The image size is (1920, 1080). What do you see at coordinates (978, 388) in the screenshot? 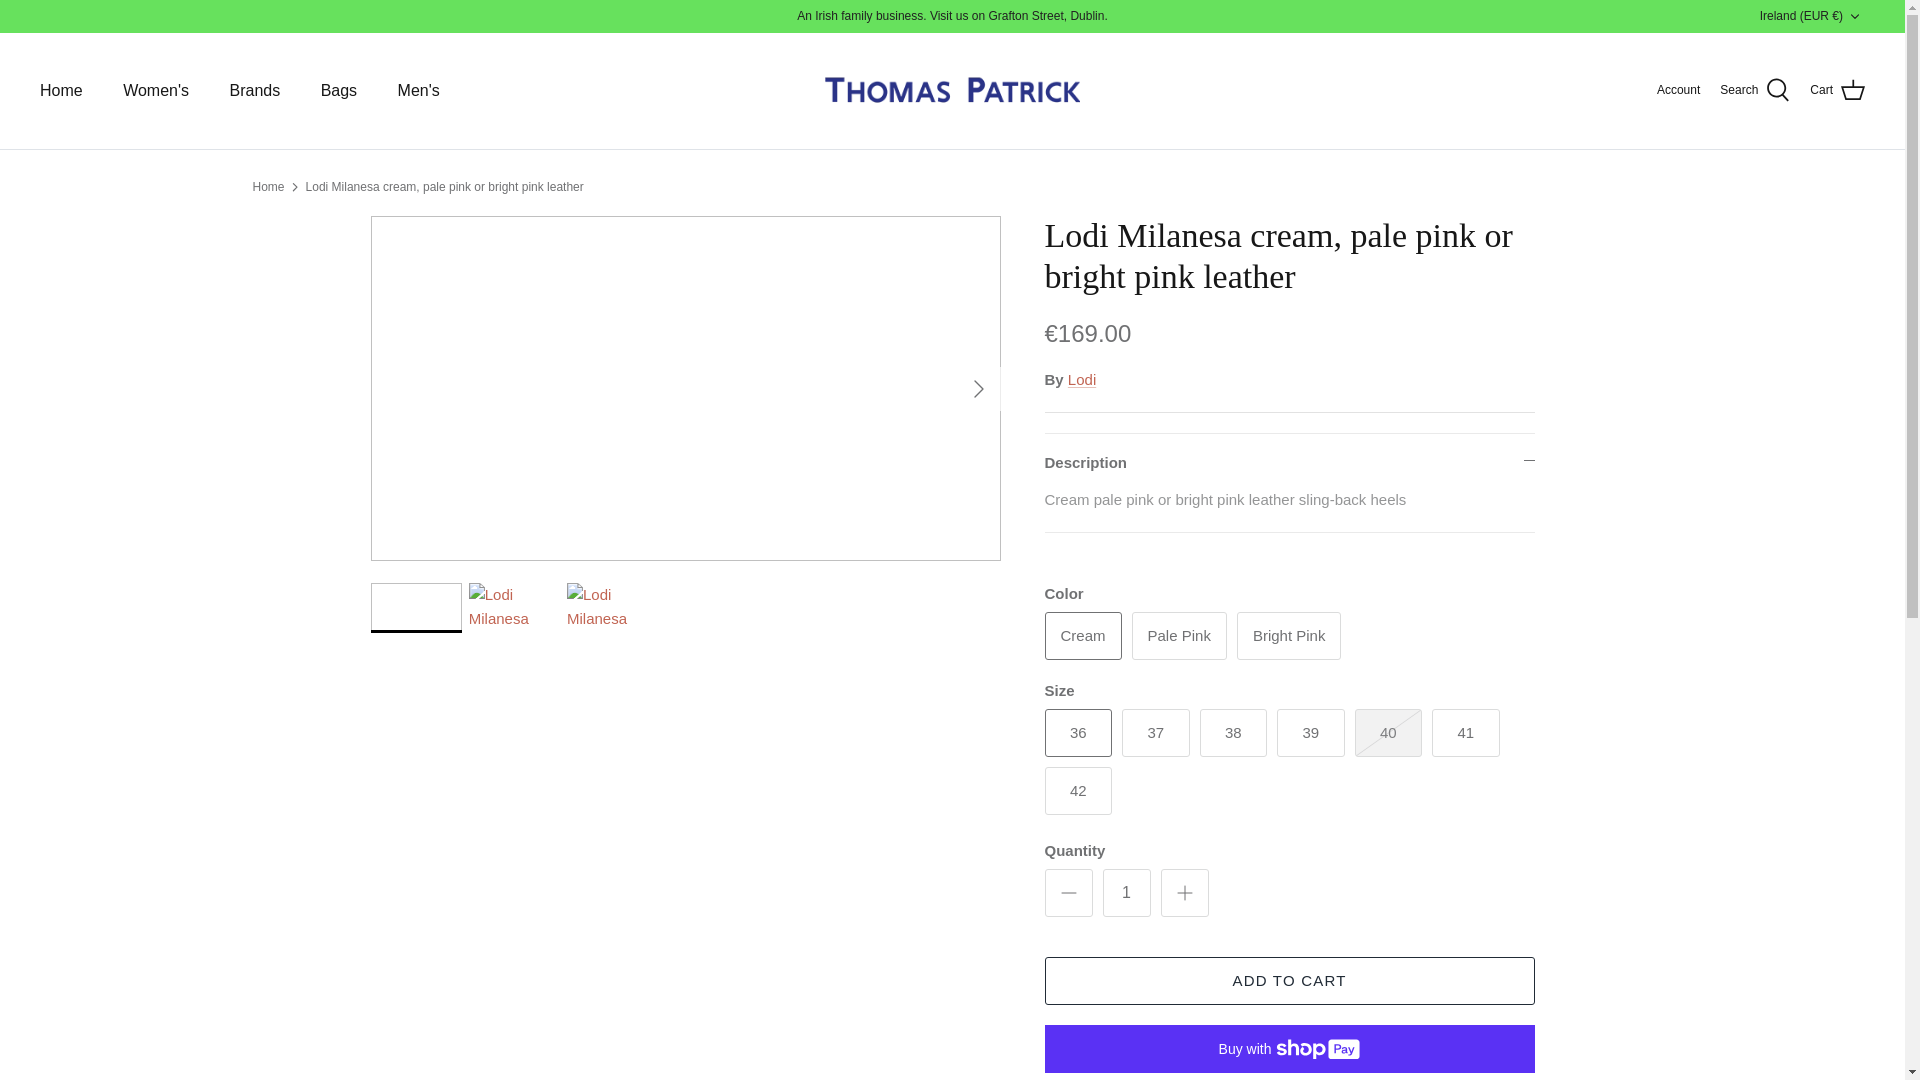
I see `RIGHT` at bounding box center [978, 388].